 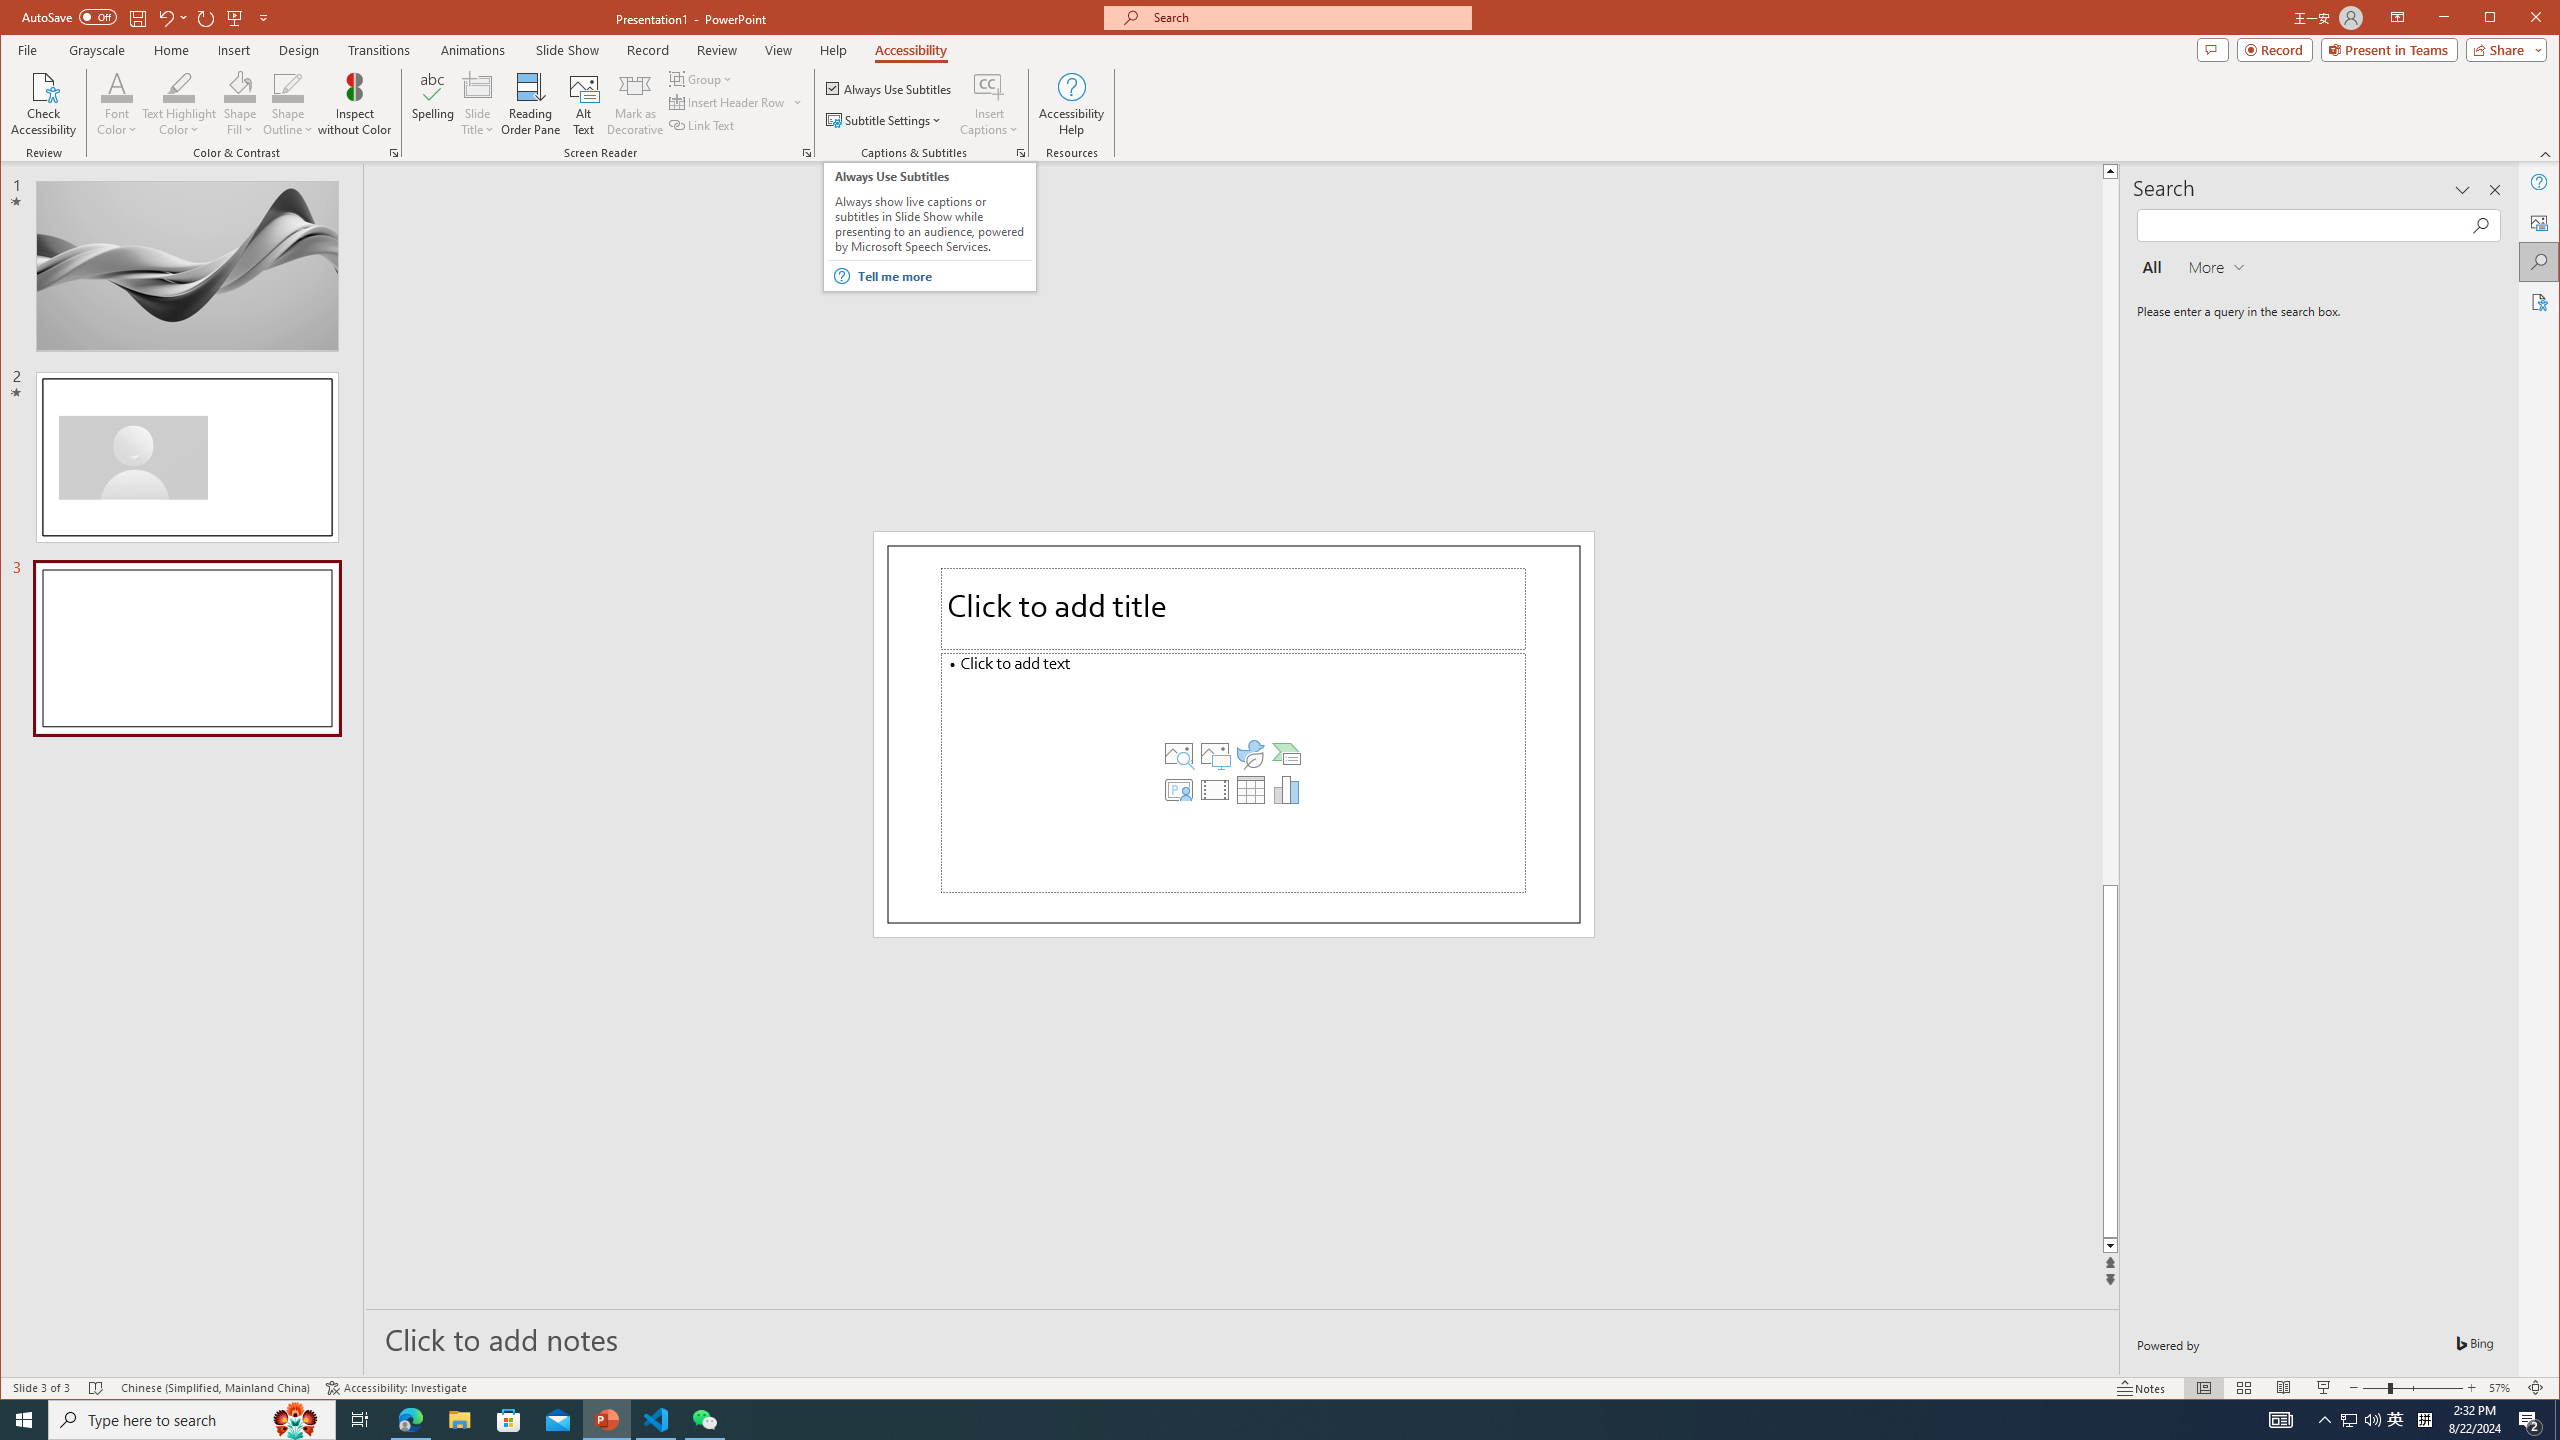 What do you see at coordinates (394, 153) in the screenshot?
I see `Color & Contrast` at bounding box center [394, 153].